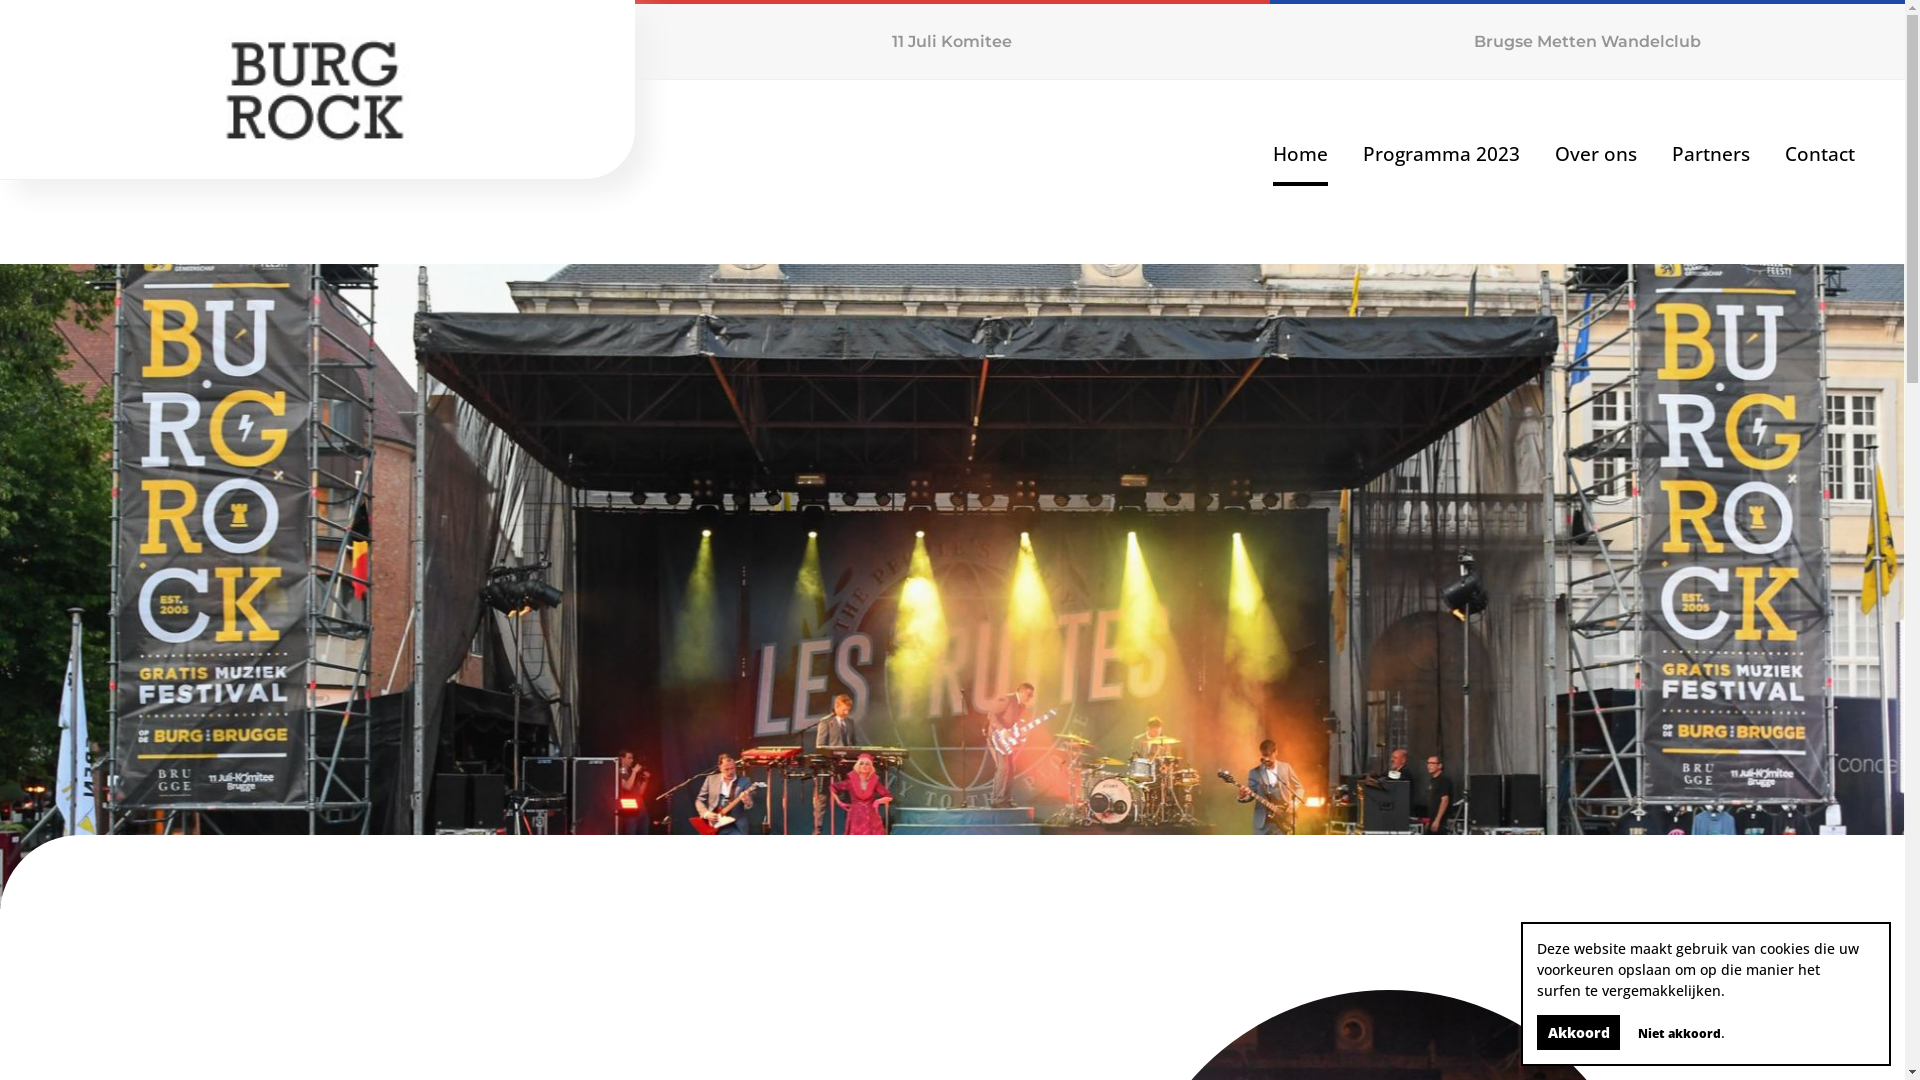 The height and width of the screenshot is (1080, 1920). Describe the element at coordinates (1596, 154) in the screenshot. I see `Over ons` at that location.